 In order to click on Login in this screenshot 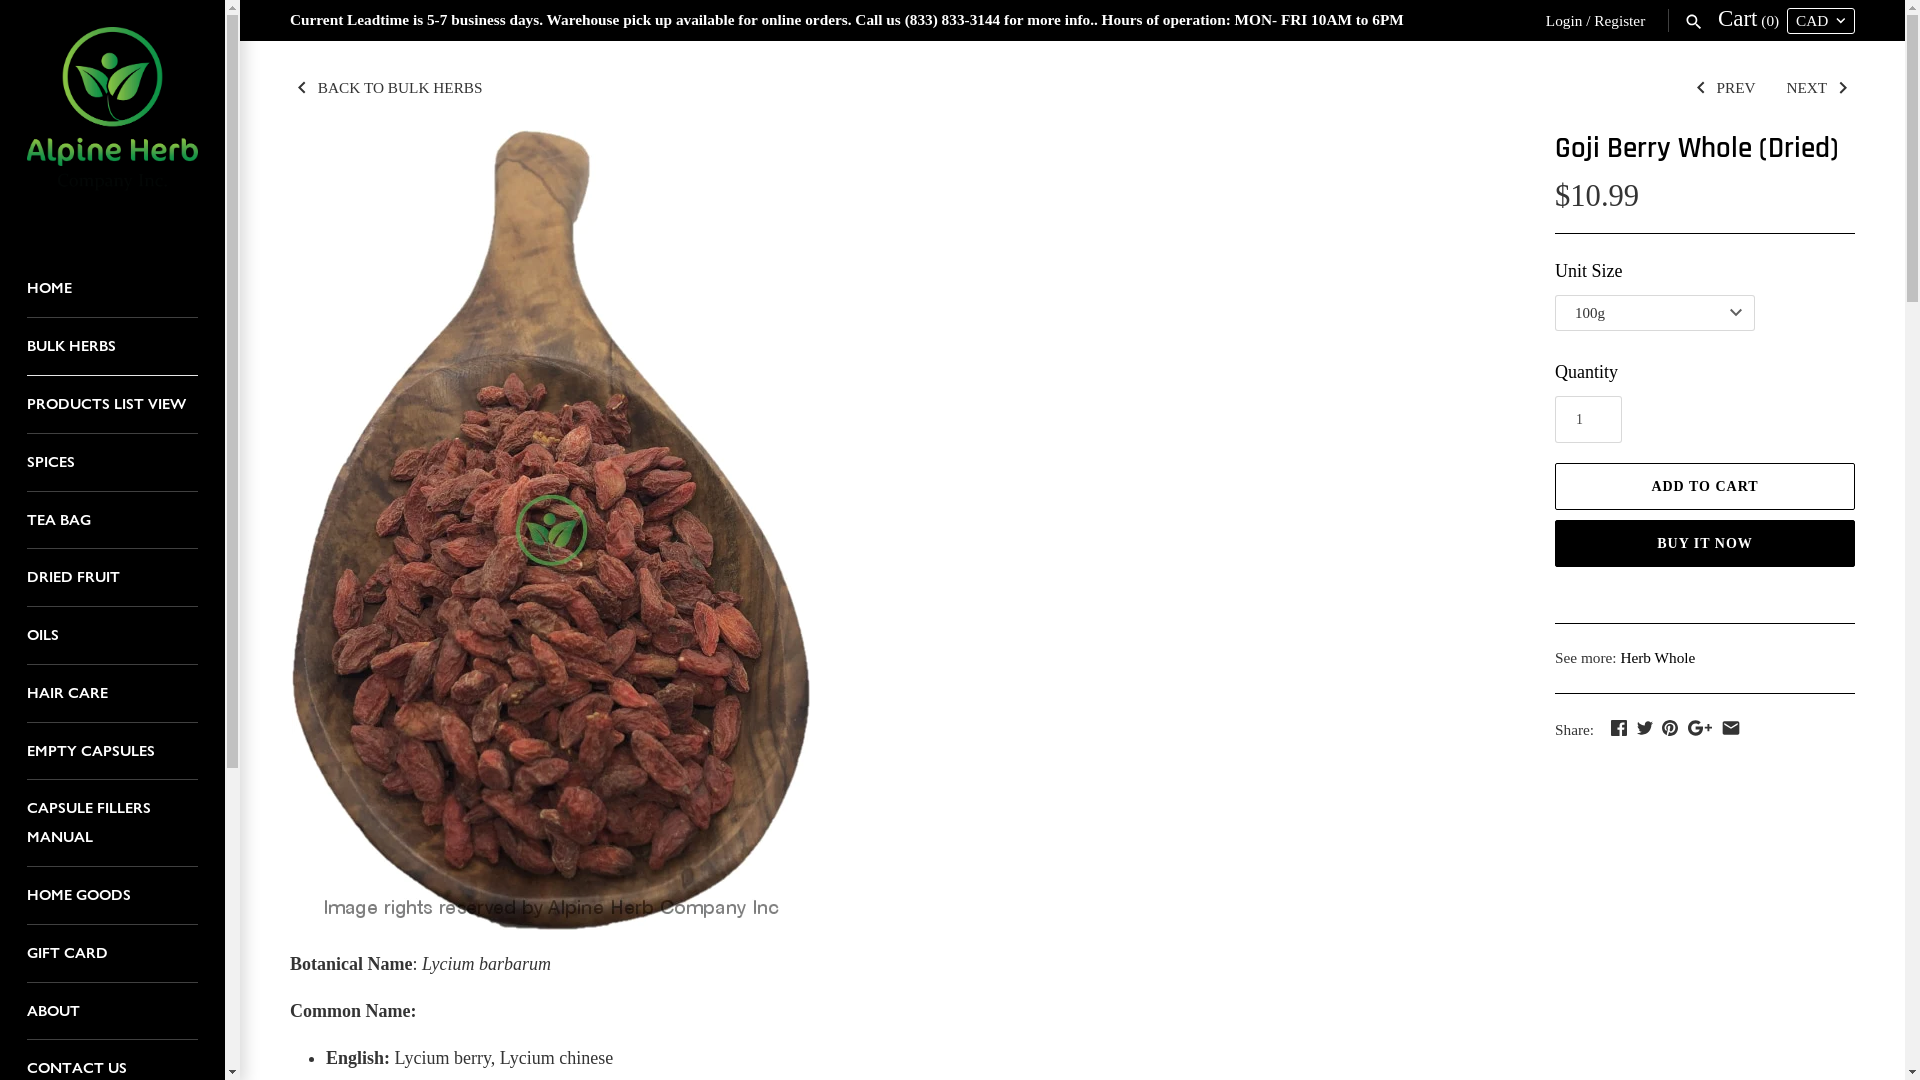, I will do `click(1564, 20)`.